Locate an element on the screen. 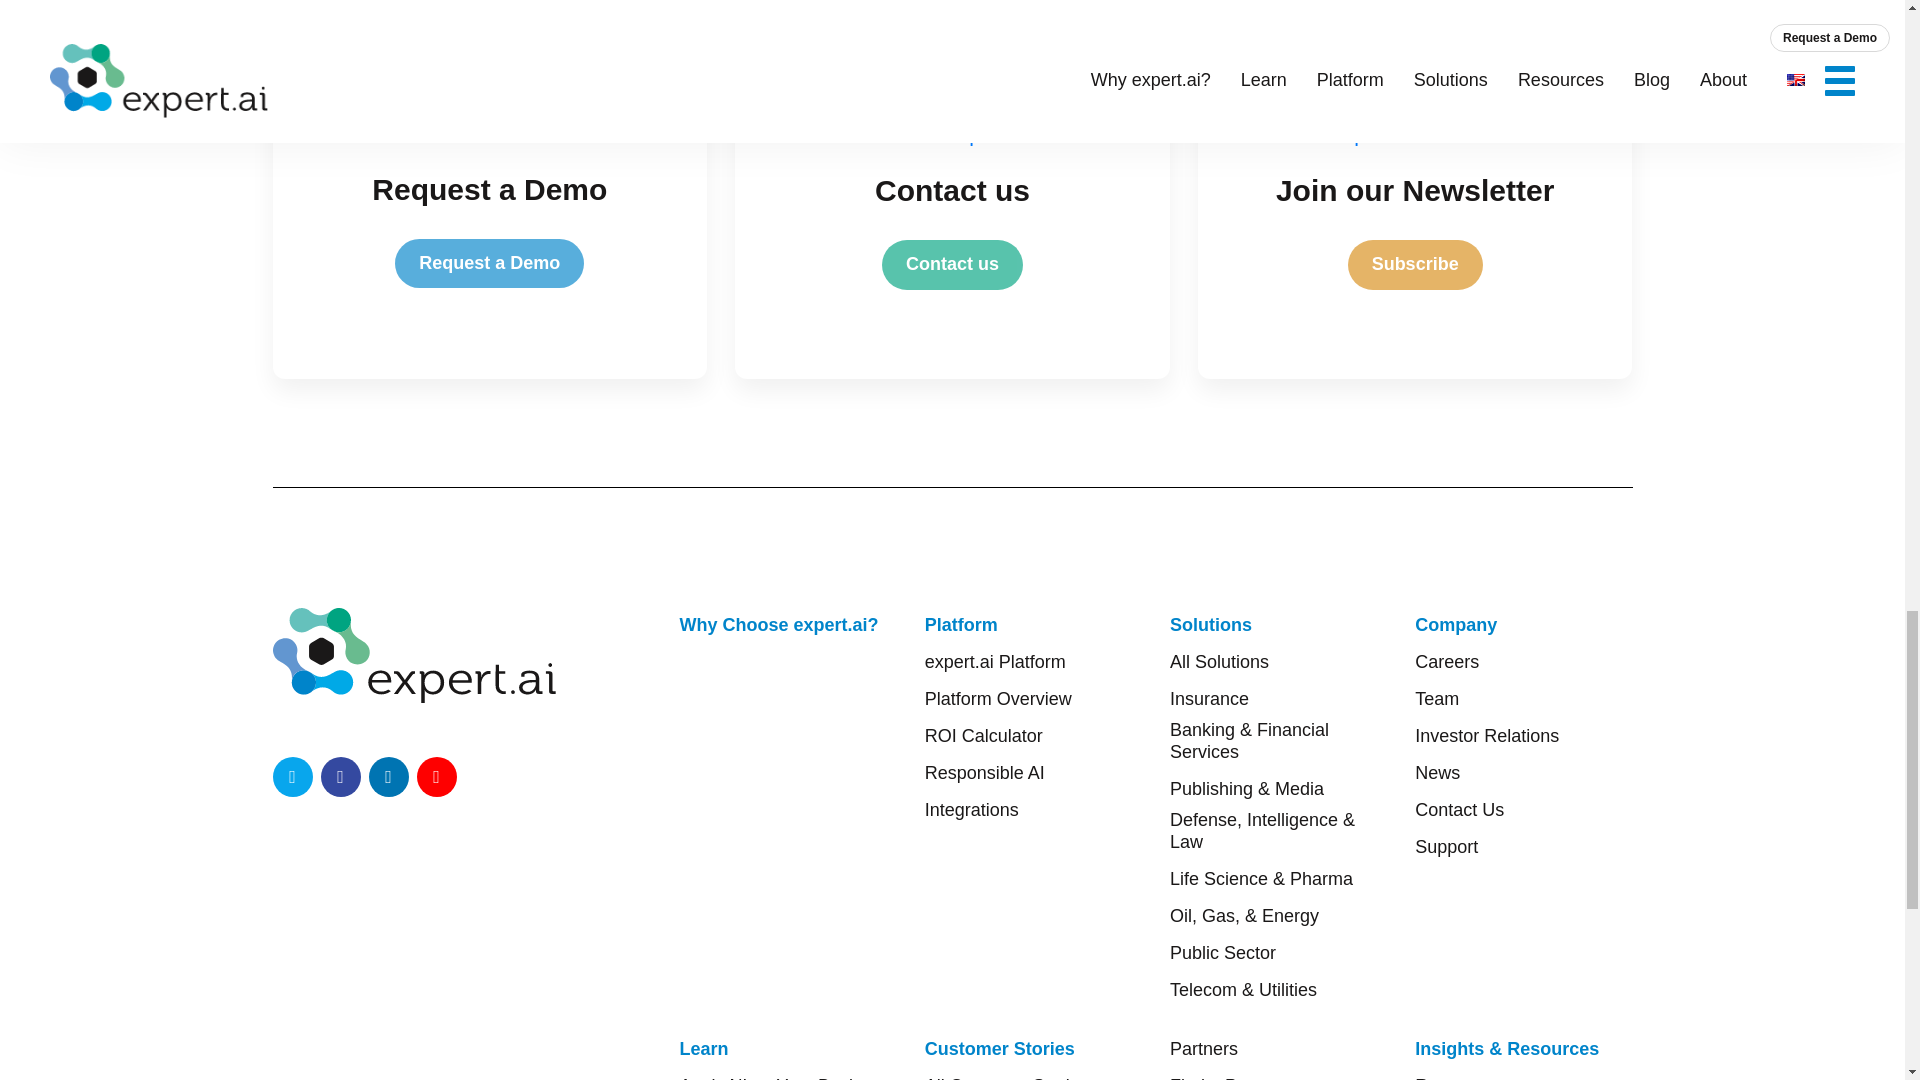 The width and height of the screenshot is (1920, 1080). All Solutions is located at coordinates (1219, 662).